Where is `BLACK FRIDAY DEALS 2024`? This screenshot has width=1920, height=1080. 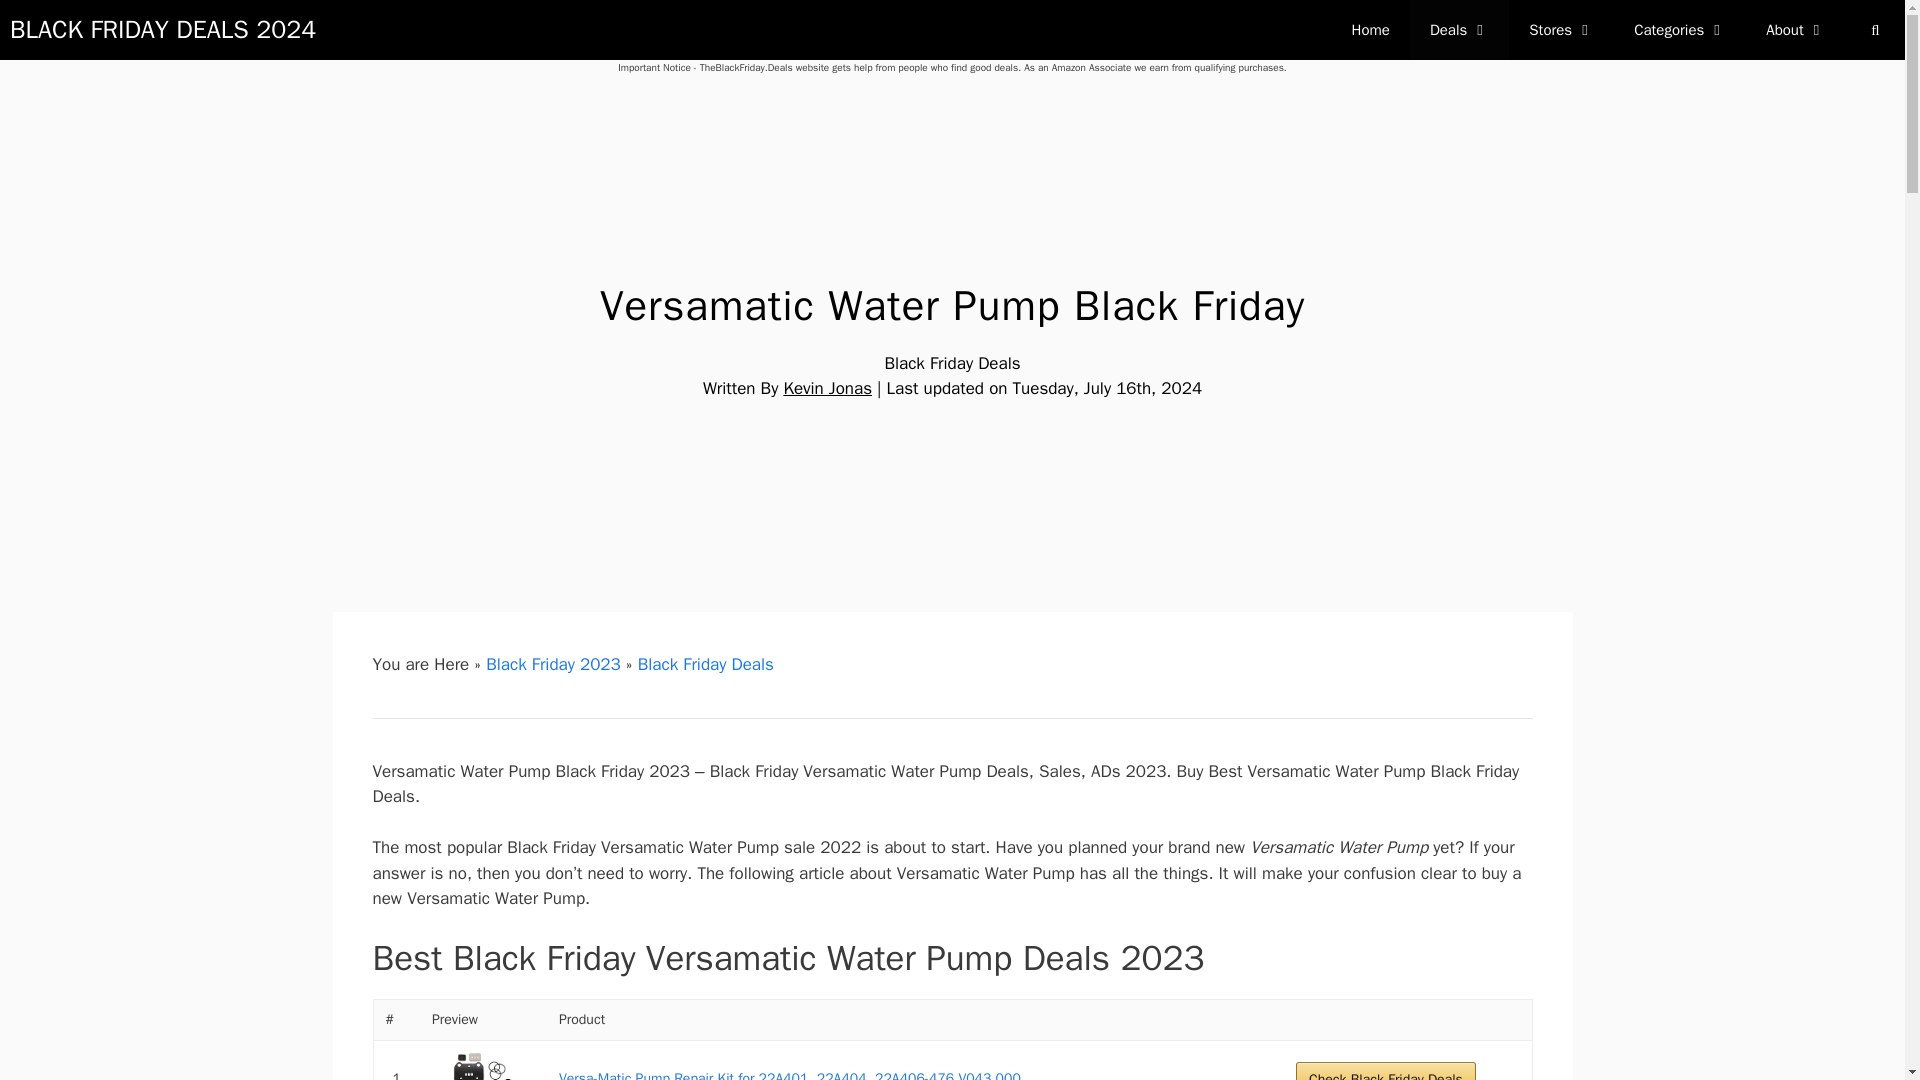 BLACK FRIDAY DEALS 2024 is located at coordinates (162, 30).